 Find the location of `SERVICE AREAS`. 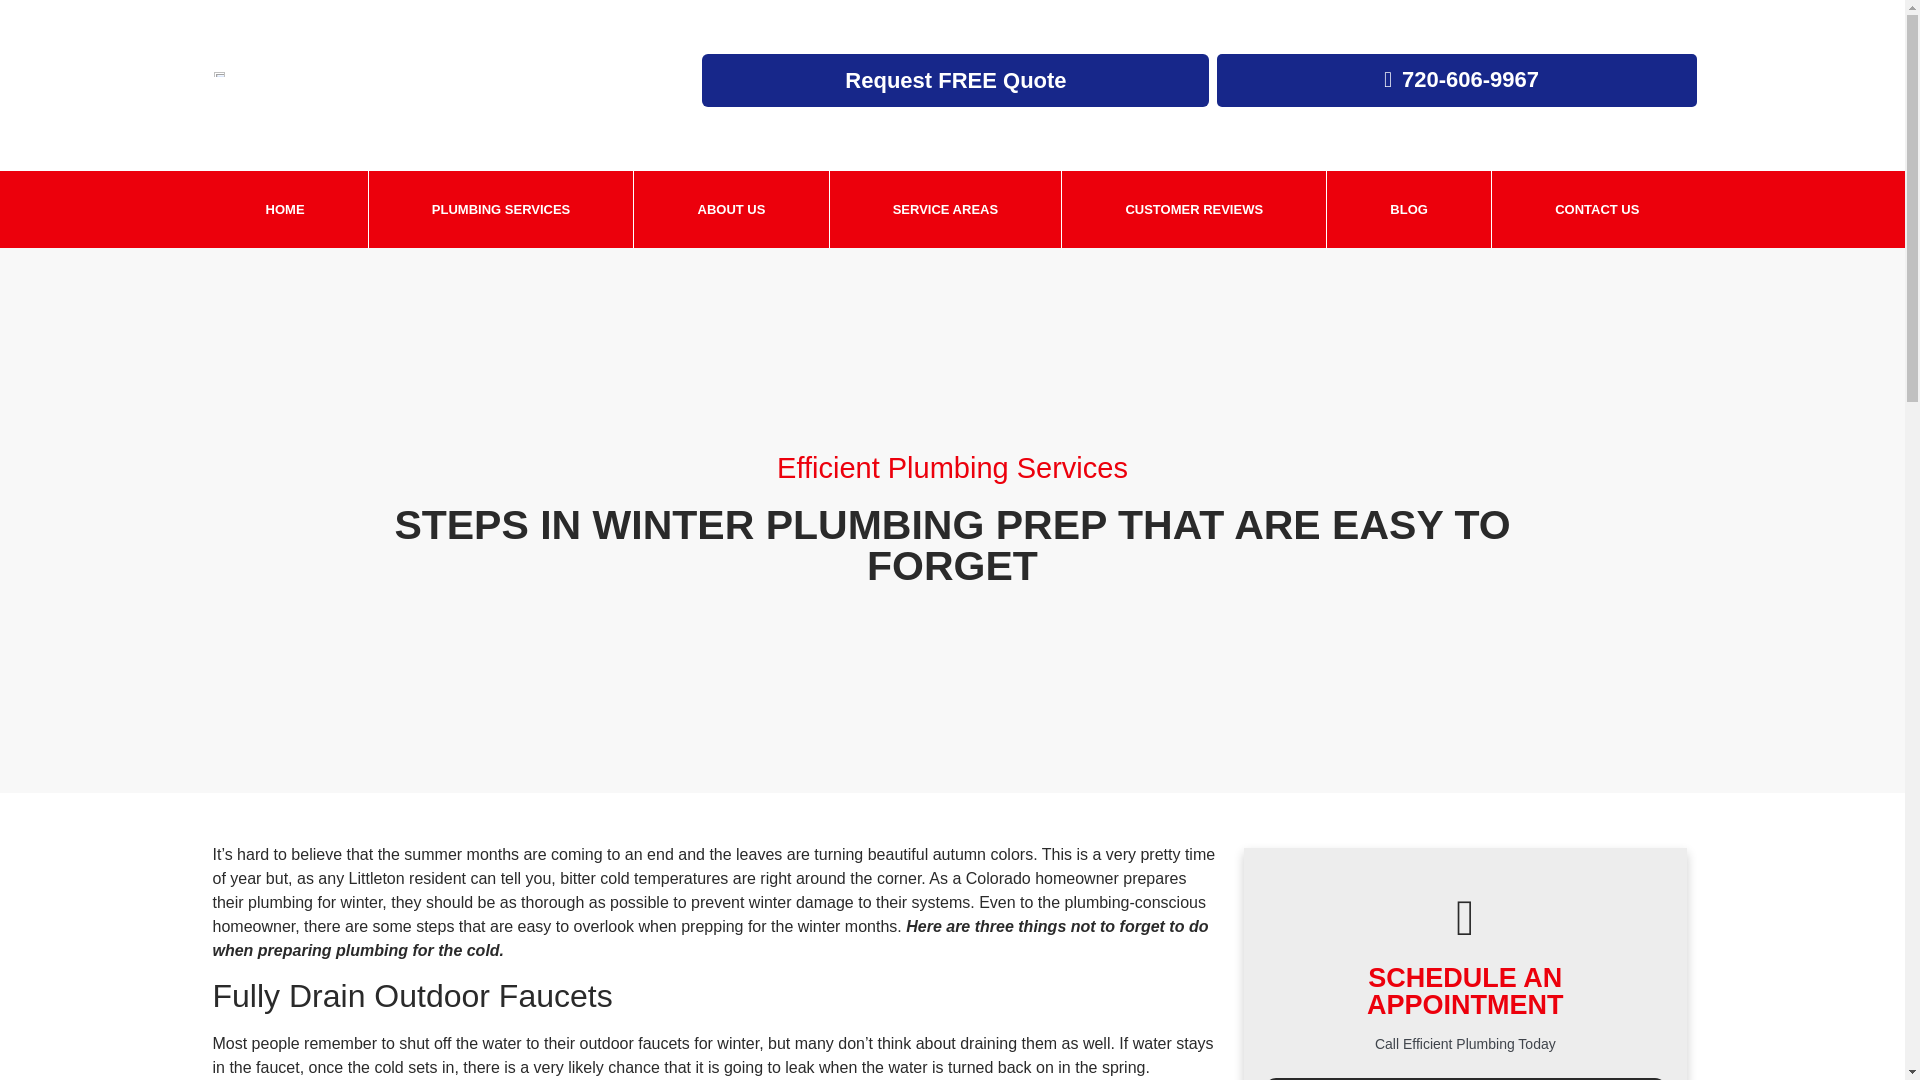

SERVICE AREAS is located at coordinates (945, 209).